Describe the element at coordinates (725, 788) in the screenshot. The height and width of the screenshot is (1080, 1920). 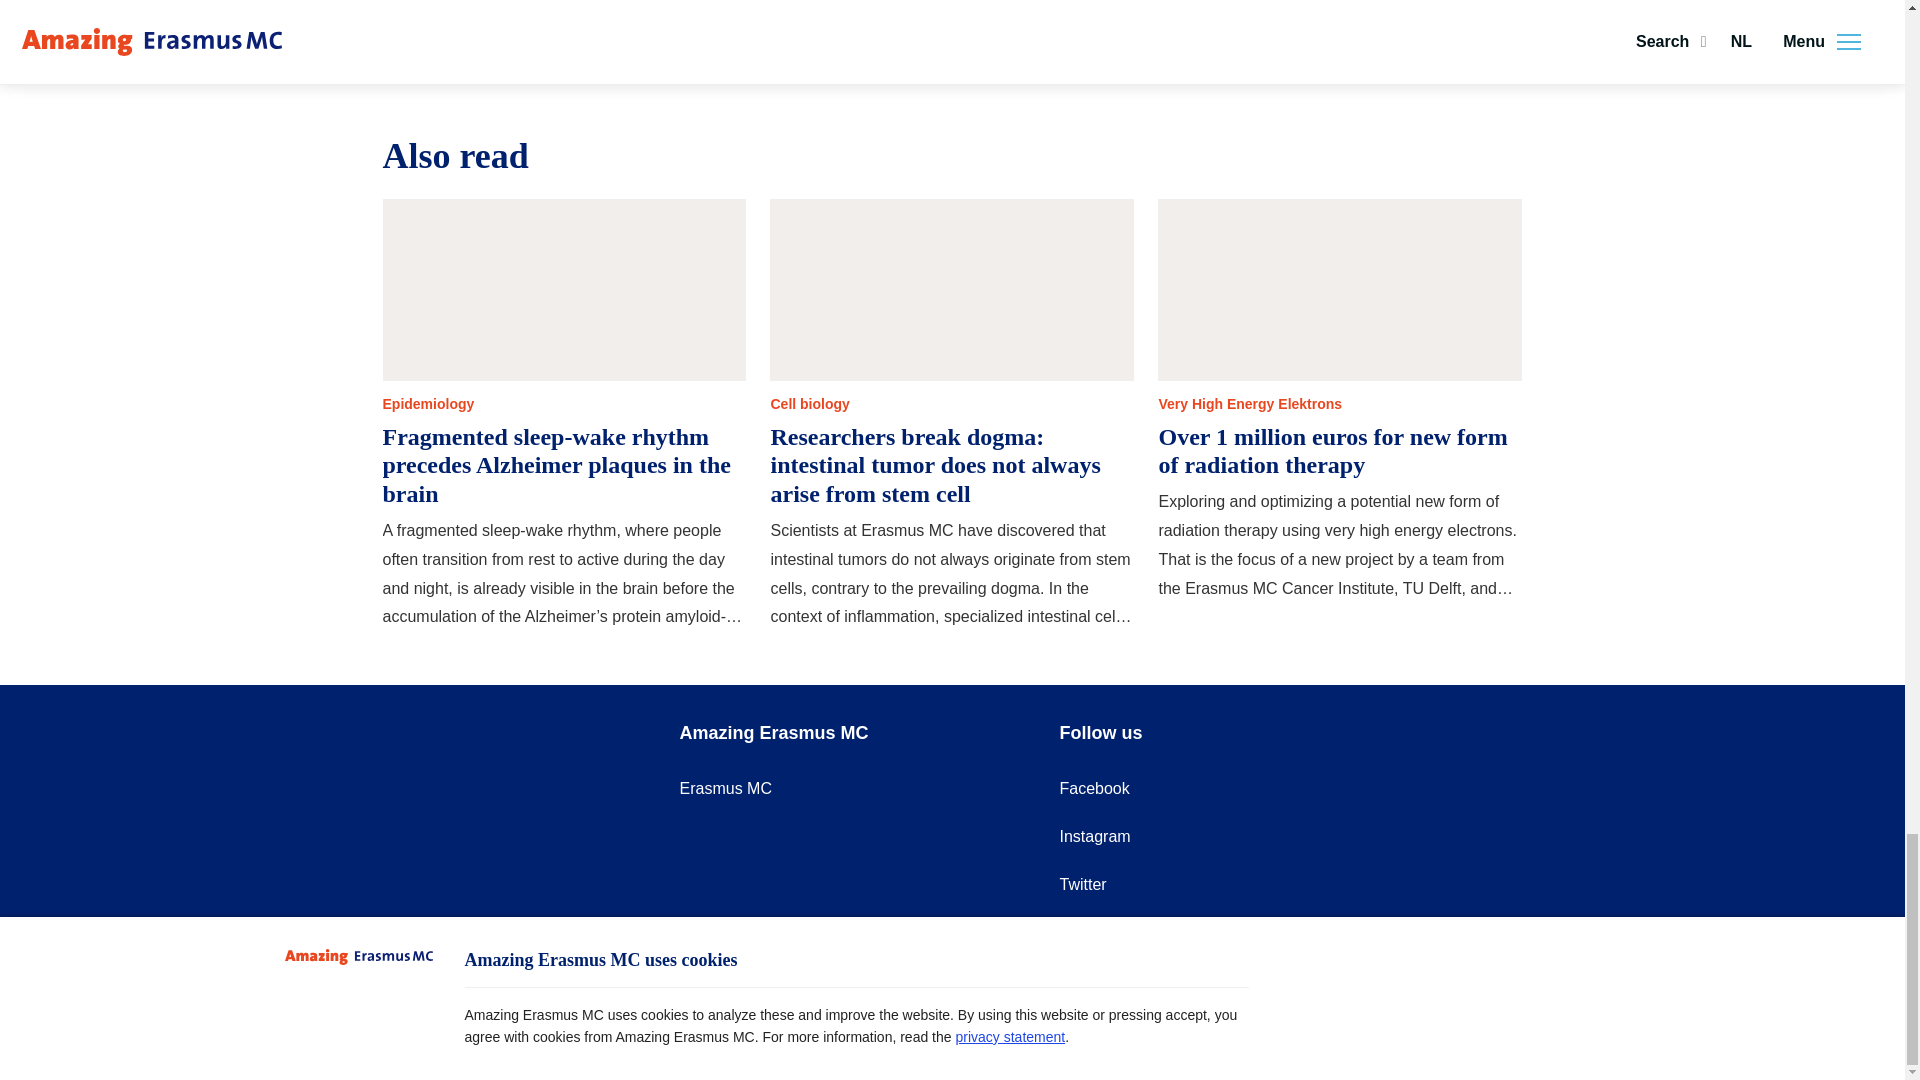
I see `Erasmus MC` at that location.